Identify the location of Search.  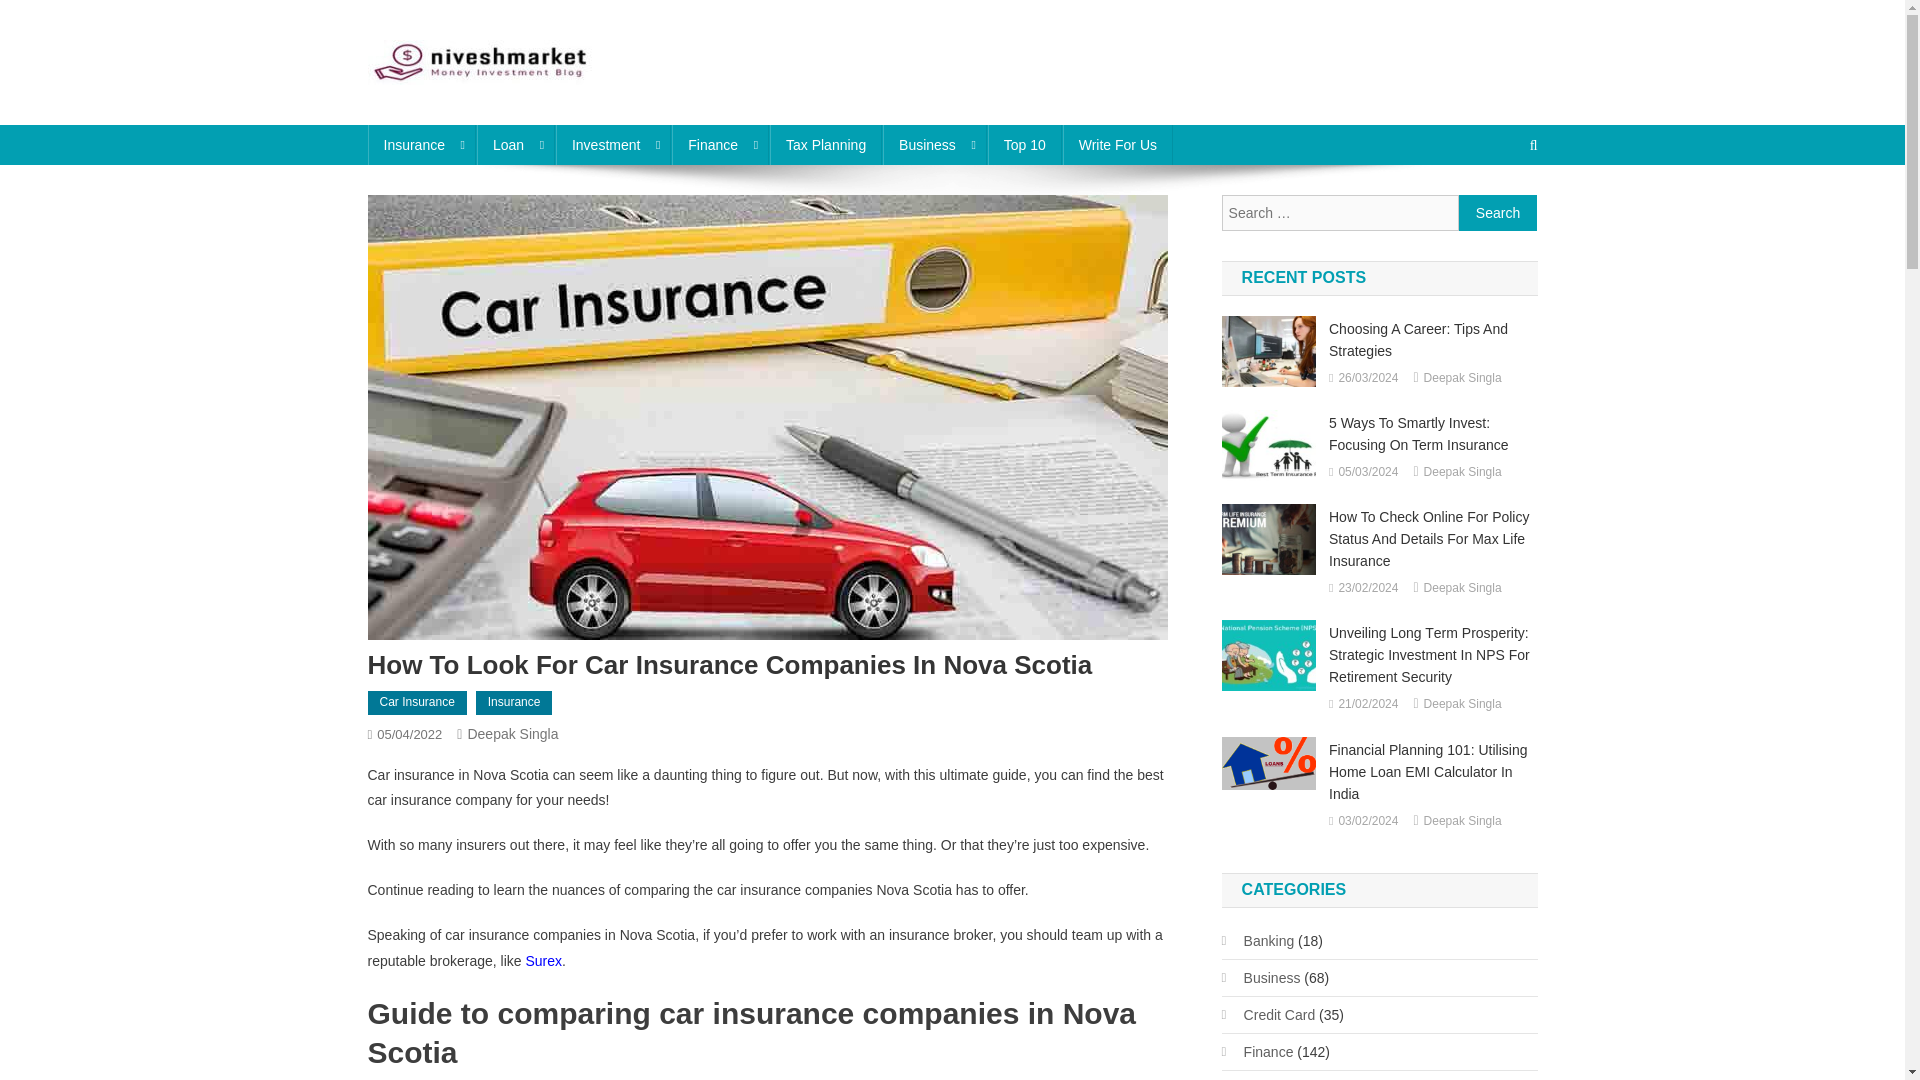
(1495, 212).